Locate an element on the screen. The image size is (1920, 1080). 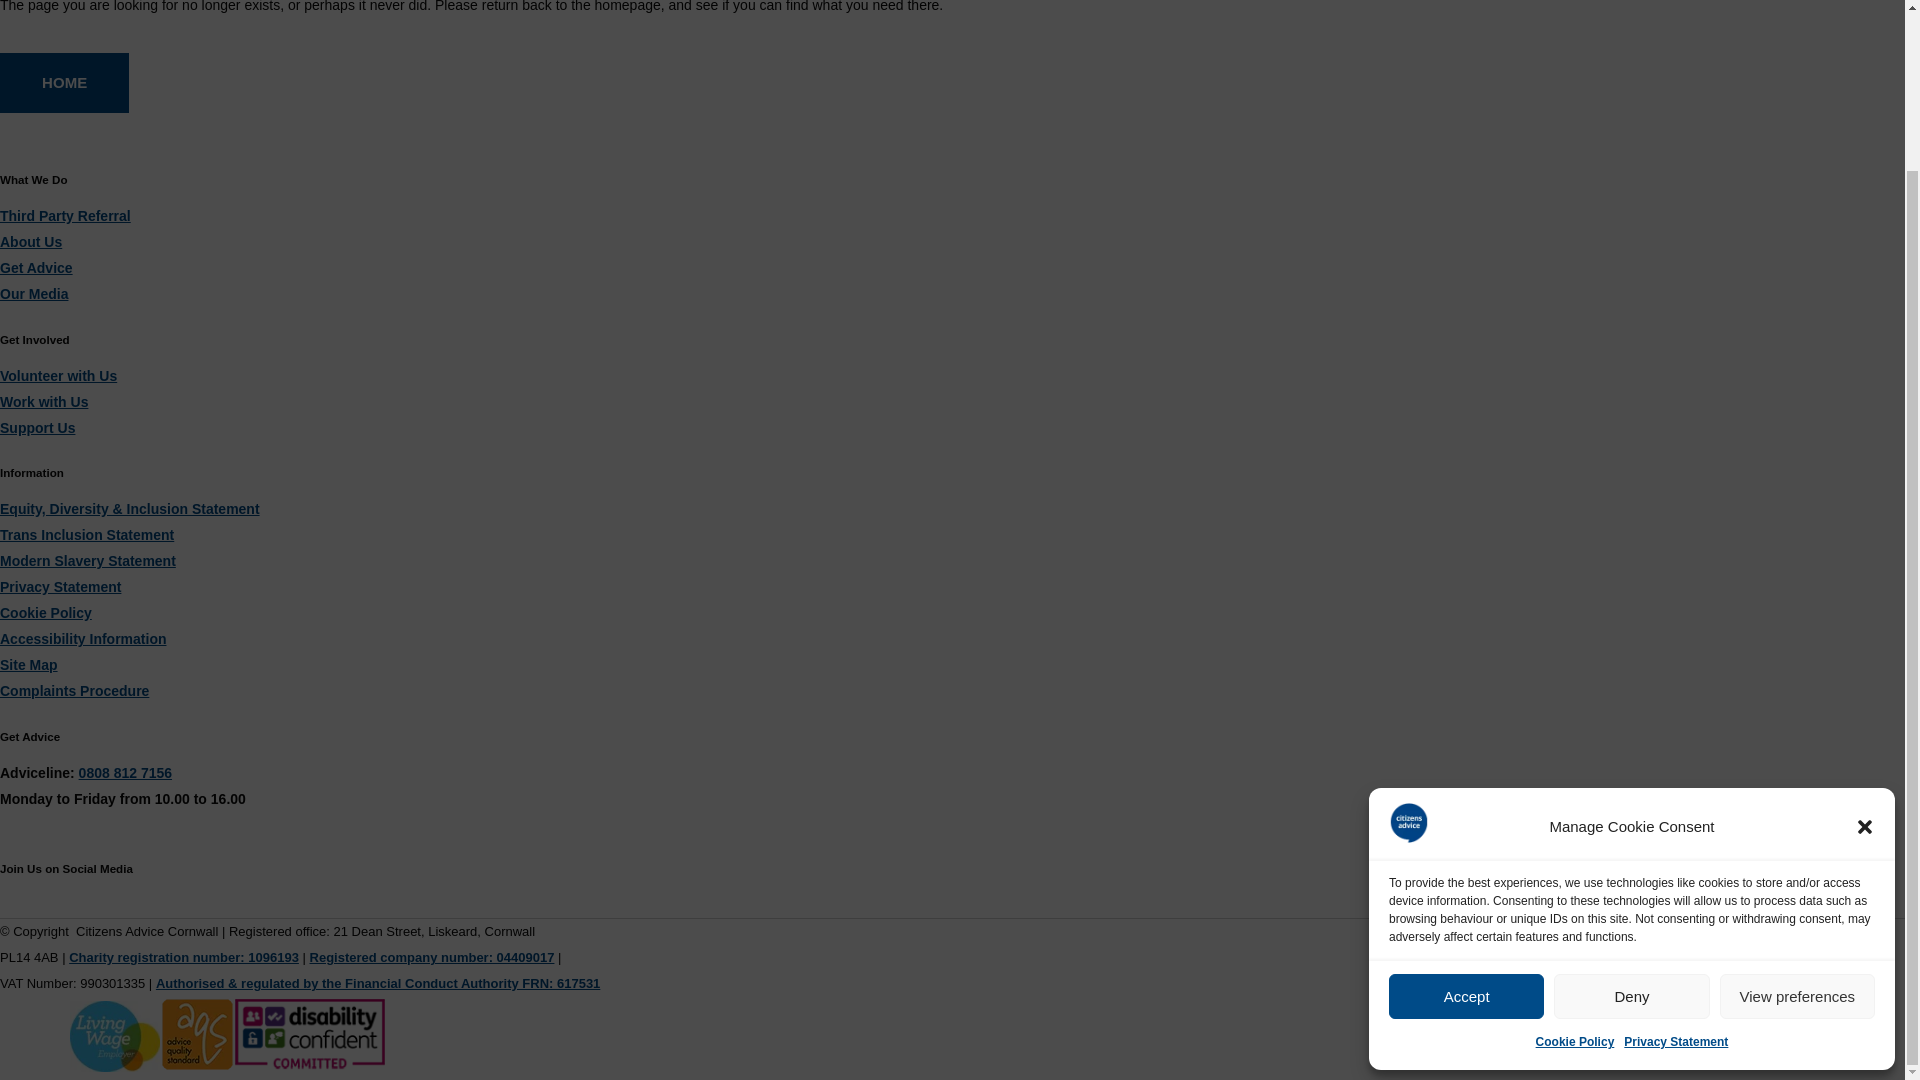
Deny is located at coordinates (1630, 808).